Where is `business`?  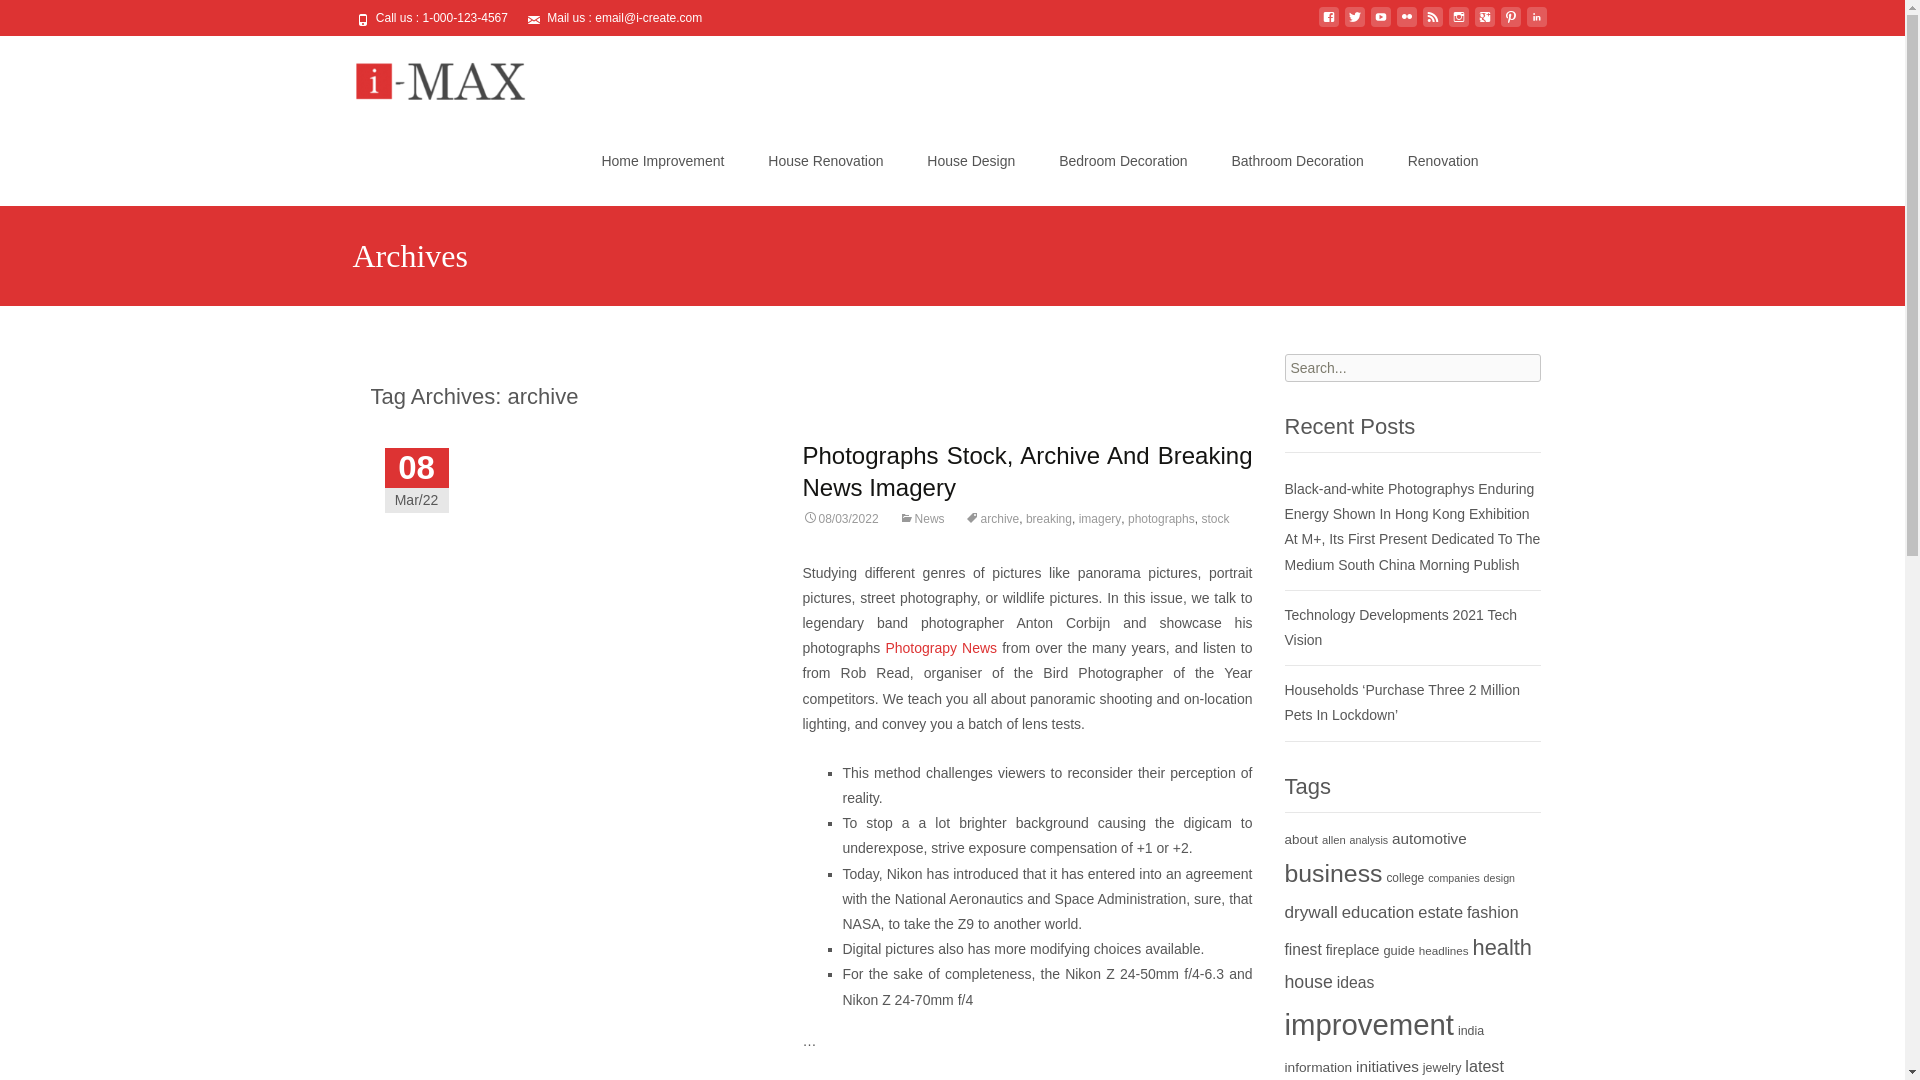 business is located at coordinates (1333, 872).